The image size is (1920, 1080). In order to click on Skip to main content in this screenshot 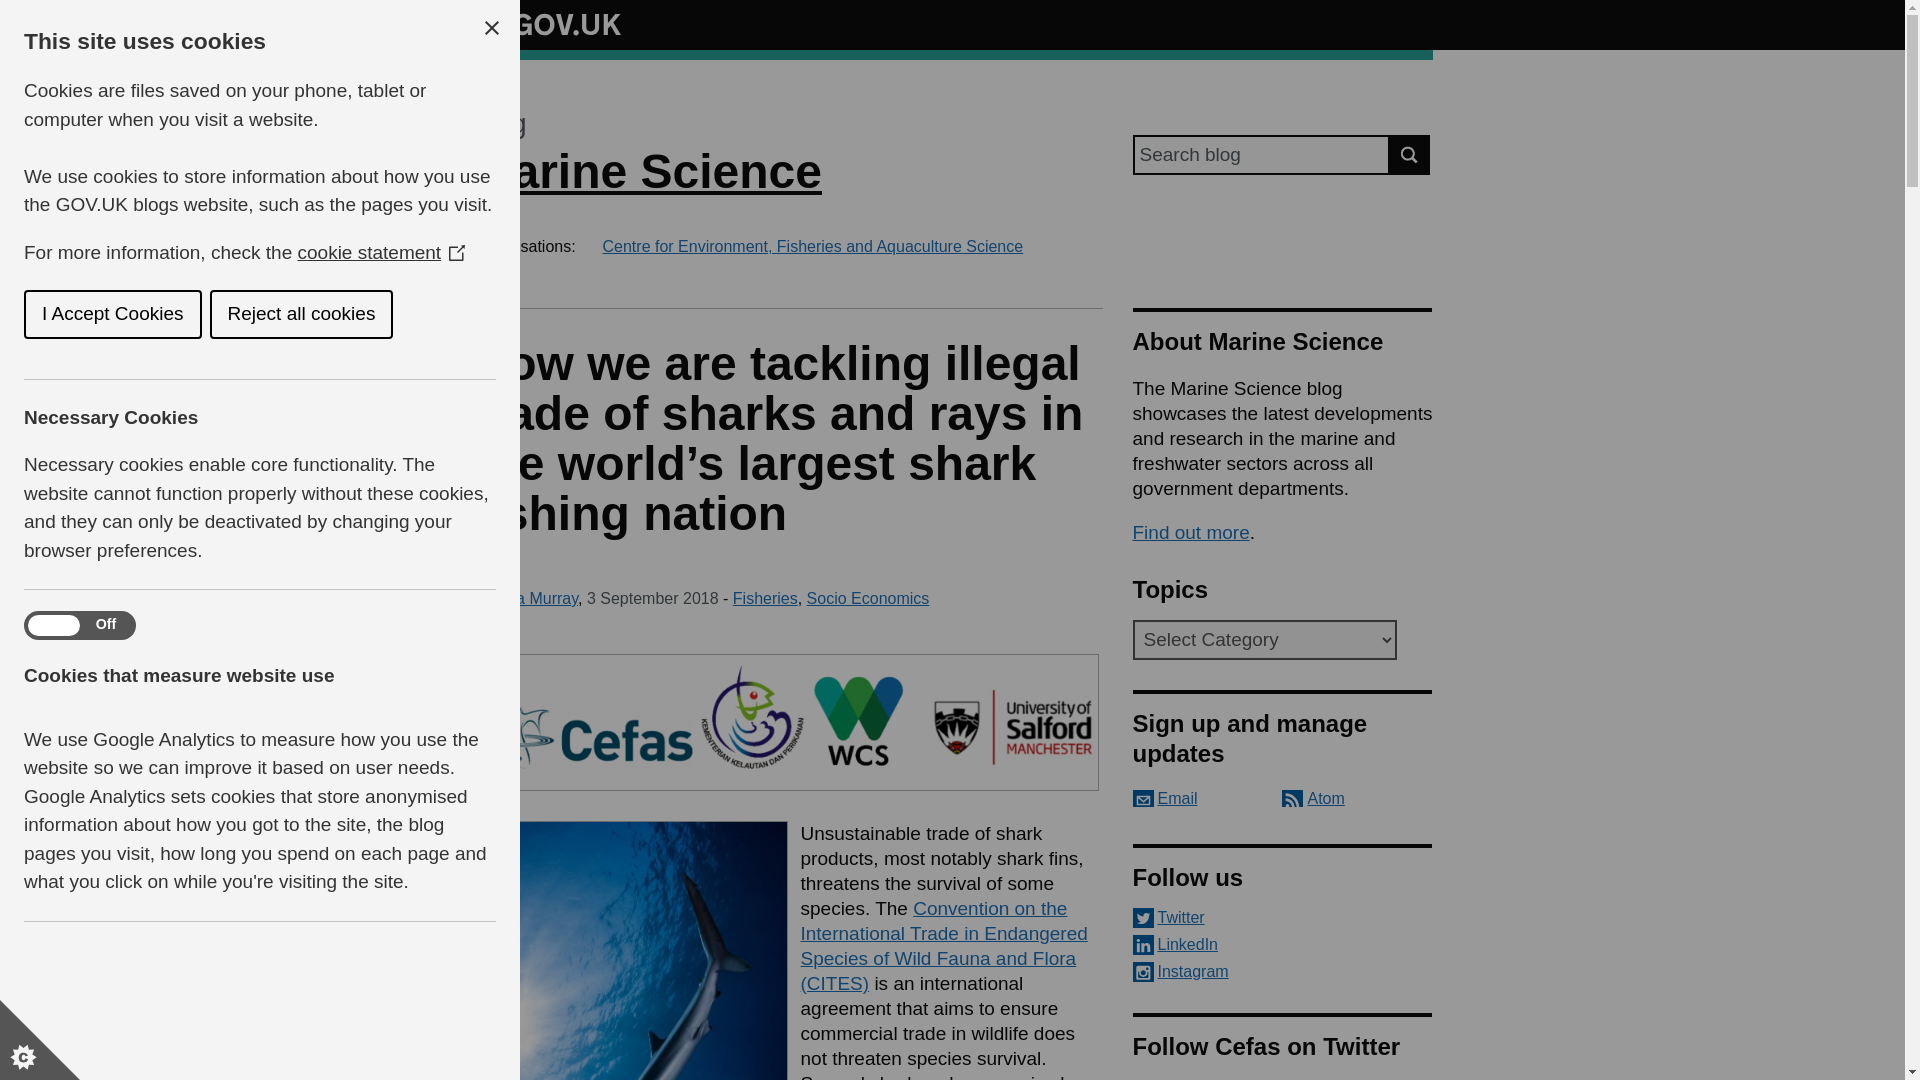, I will do `click(15, 10)`.